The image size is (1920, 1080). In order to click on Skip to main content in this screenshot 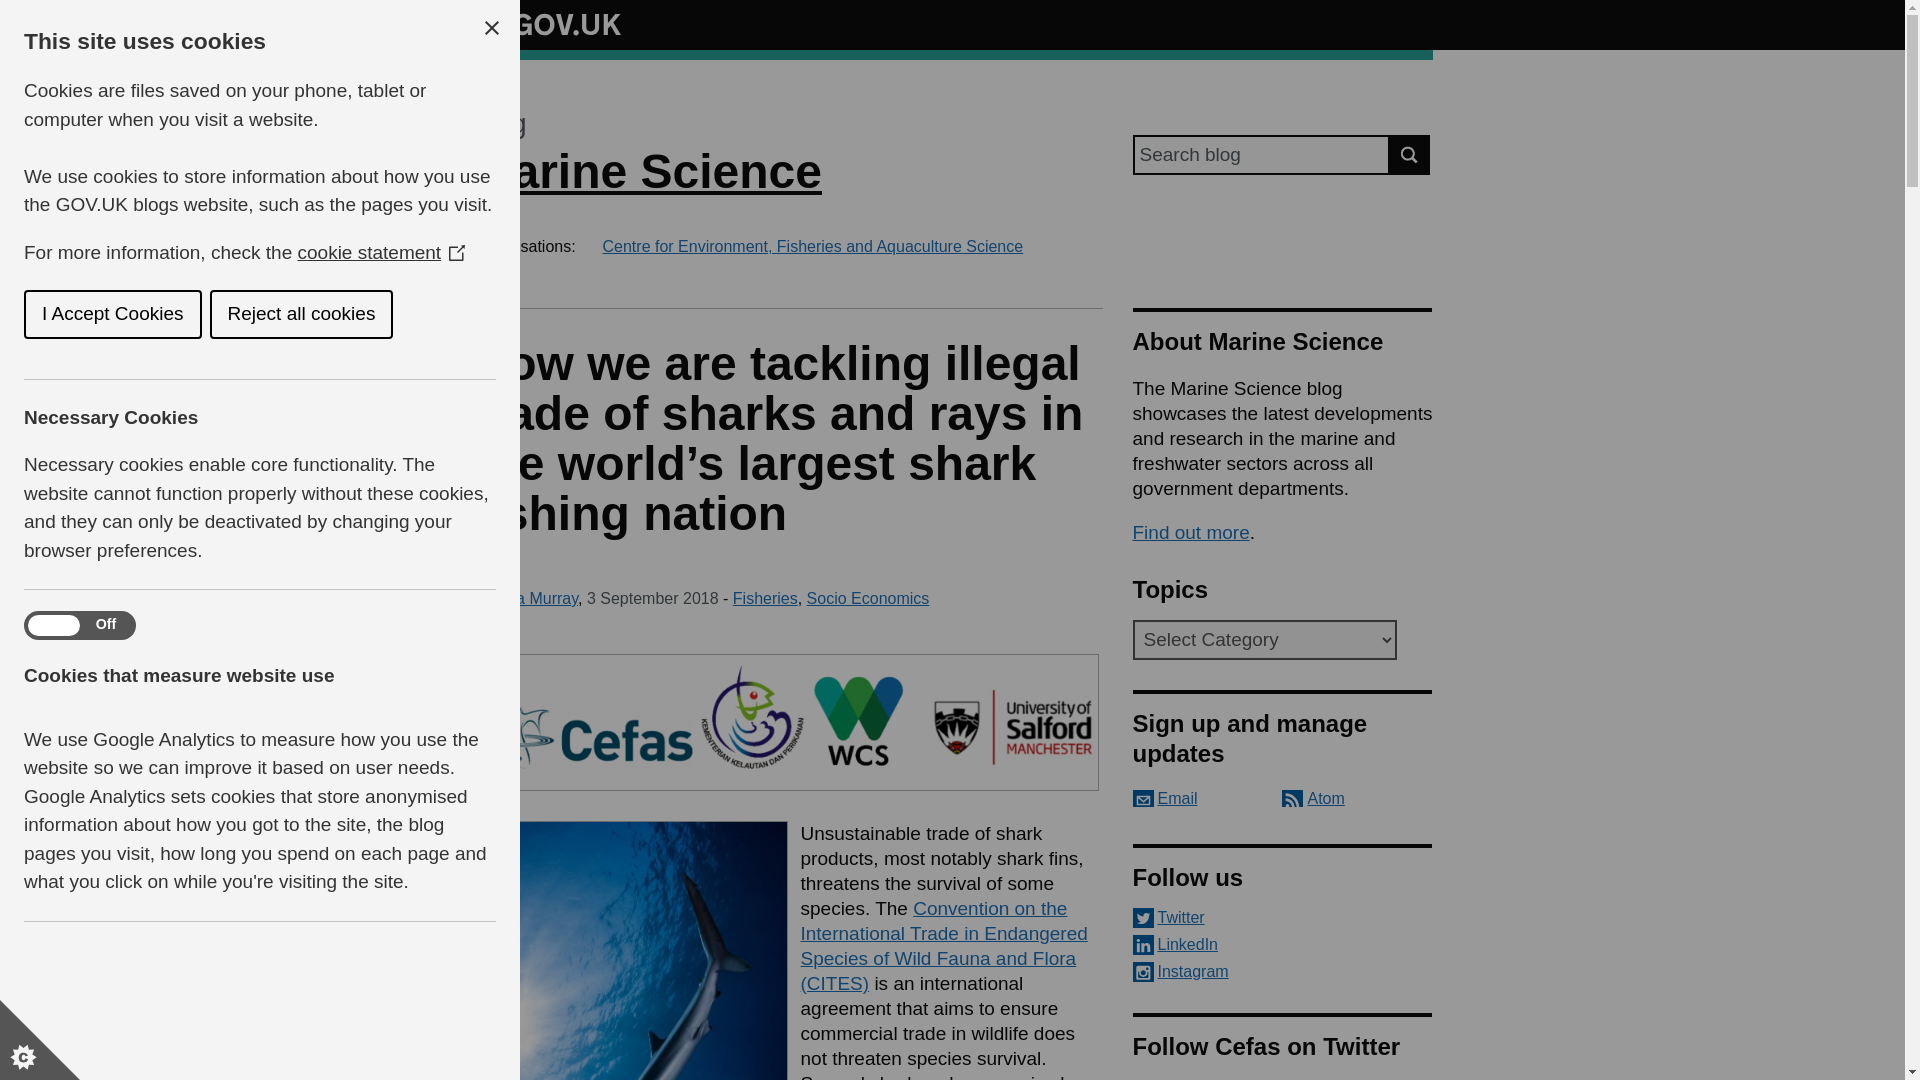, I will do `click(15, 10)`.